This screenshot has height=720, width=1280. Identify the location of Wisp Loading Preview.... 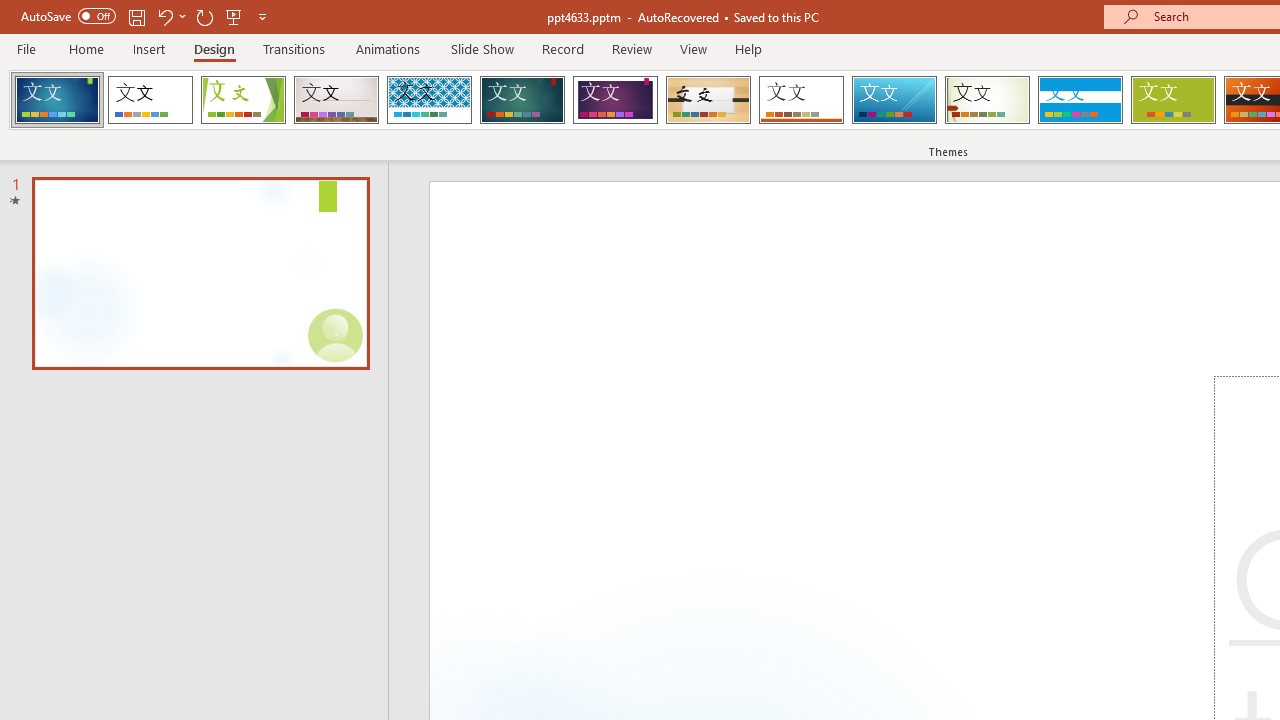
(987, 100).